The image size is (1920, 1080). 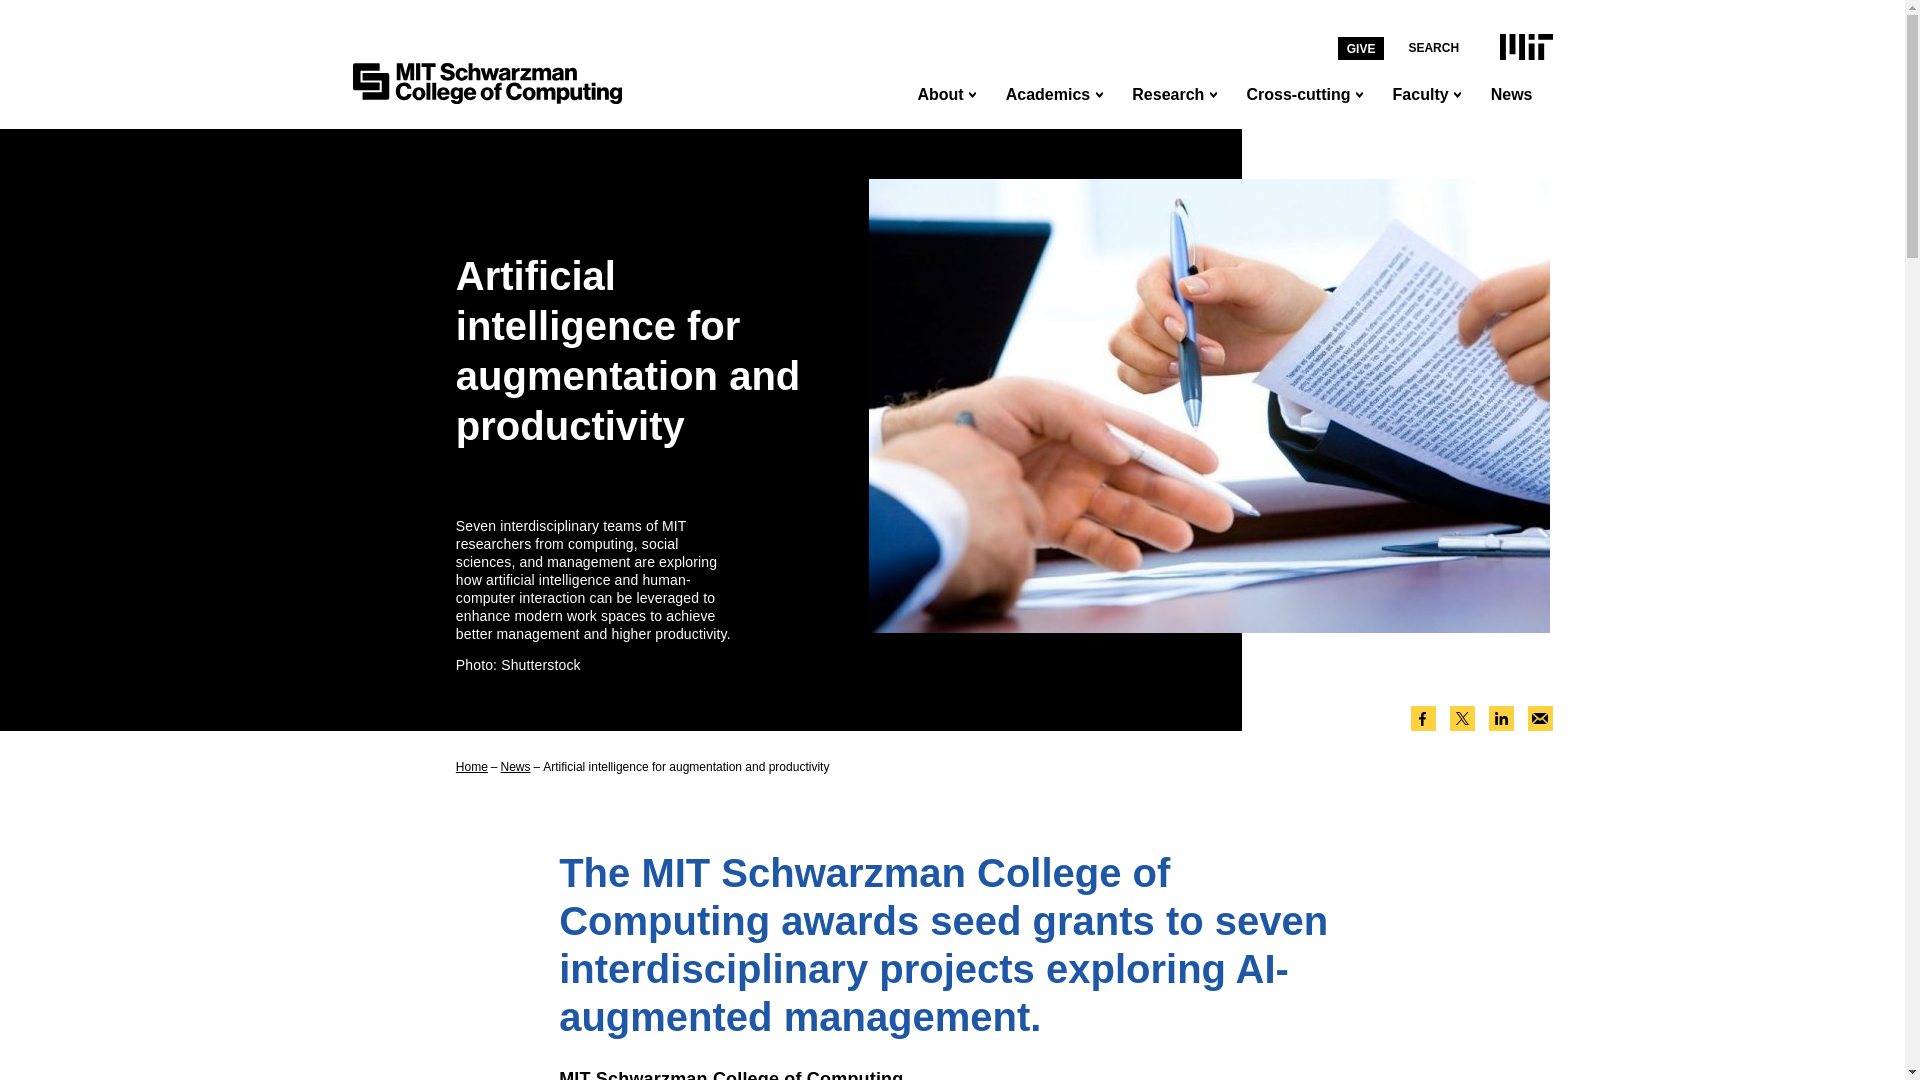 What do you see at coordinates (1462, 718) in the screenshot?
I see `X` at bounding box center [1462, 718].